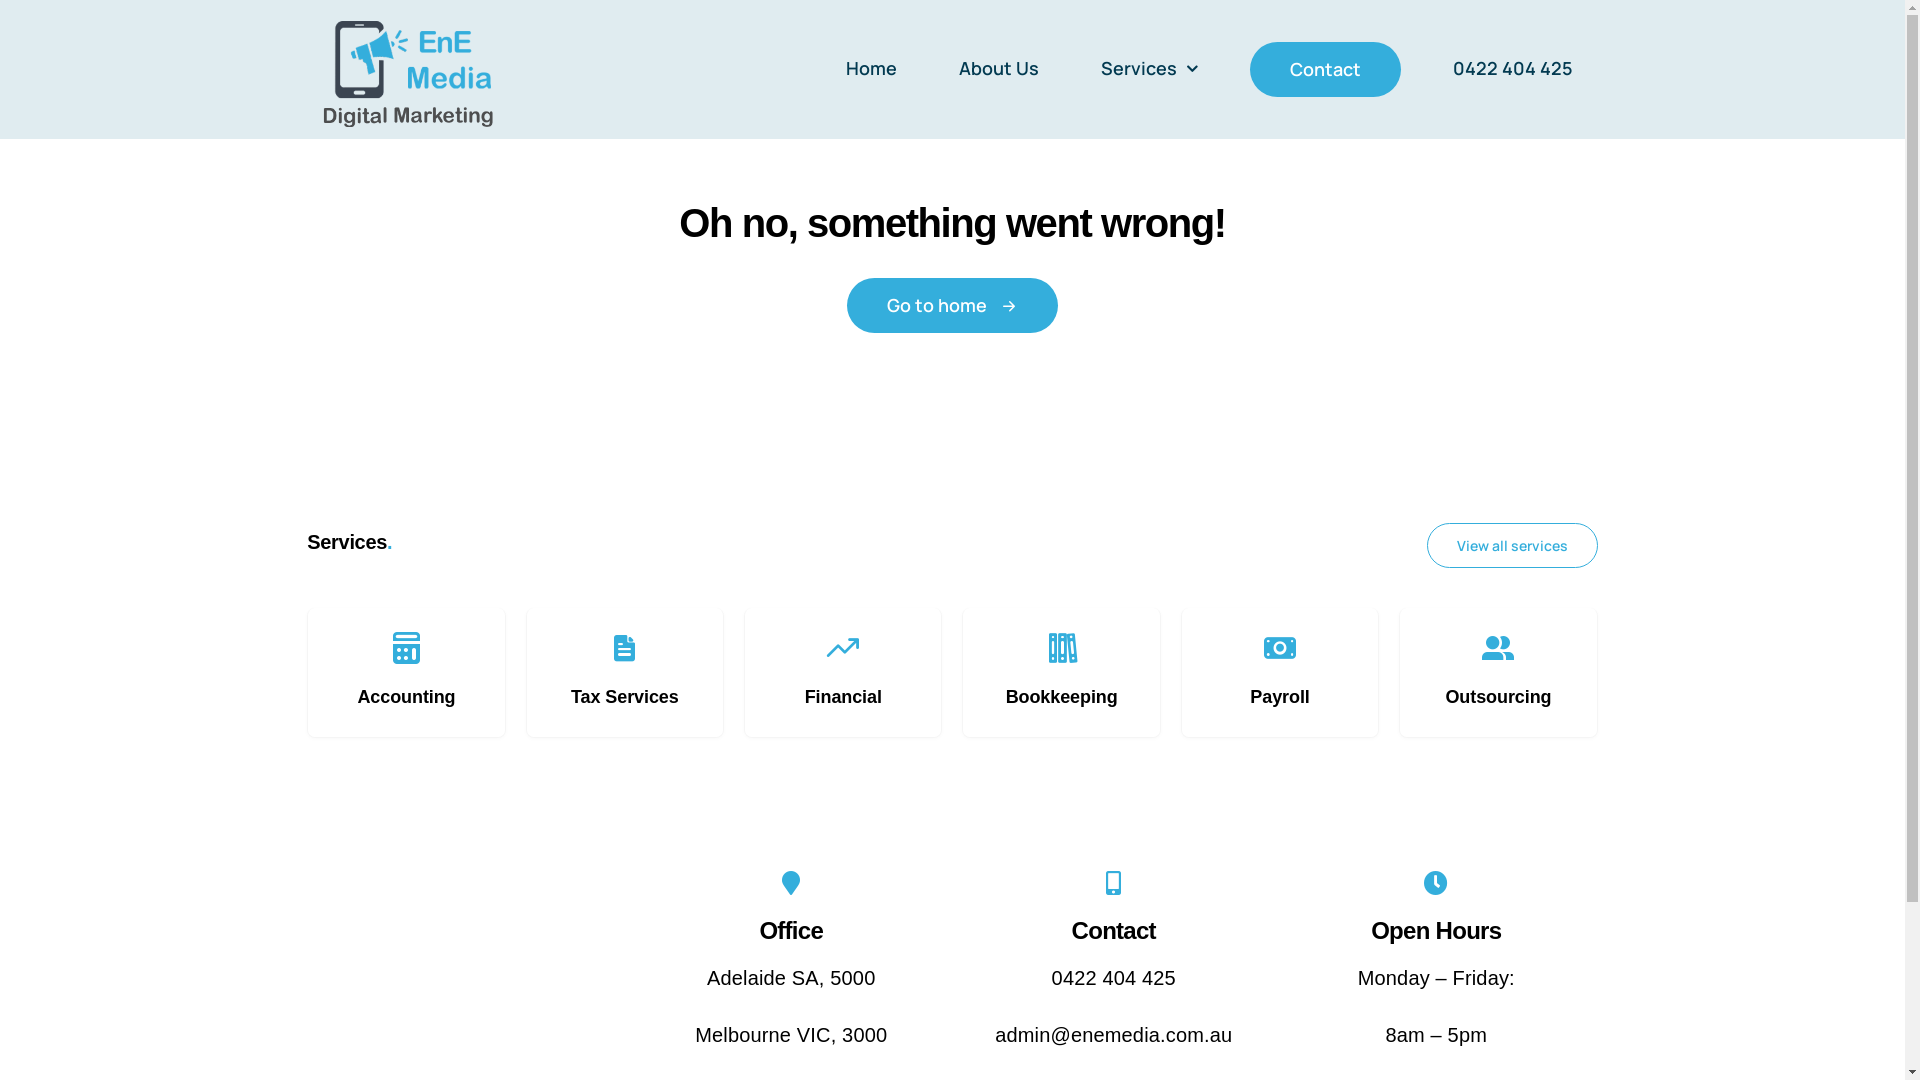  What do you see at coordinates (1150, 70) in the screenshot?
I see `Services` at bounding box center [1150, 70].